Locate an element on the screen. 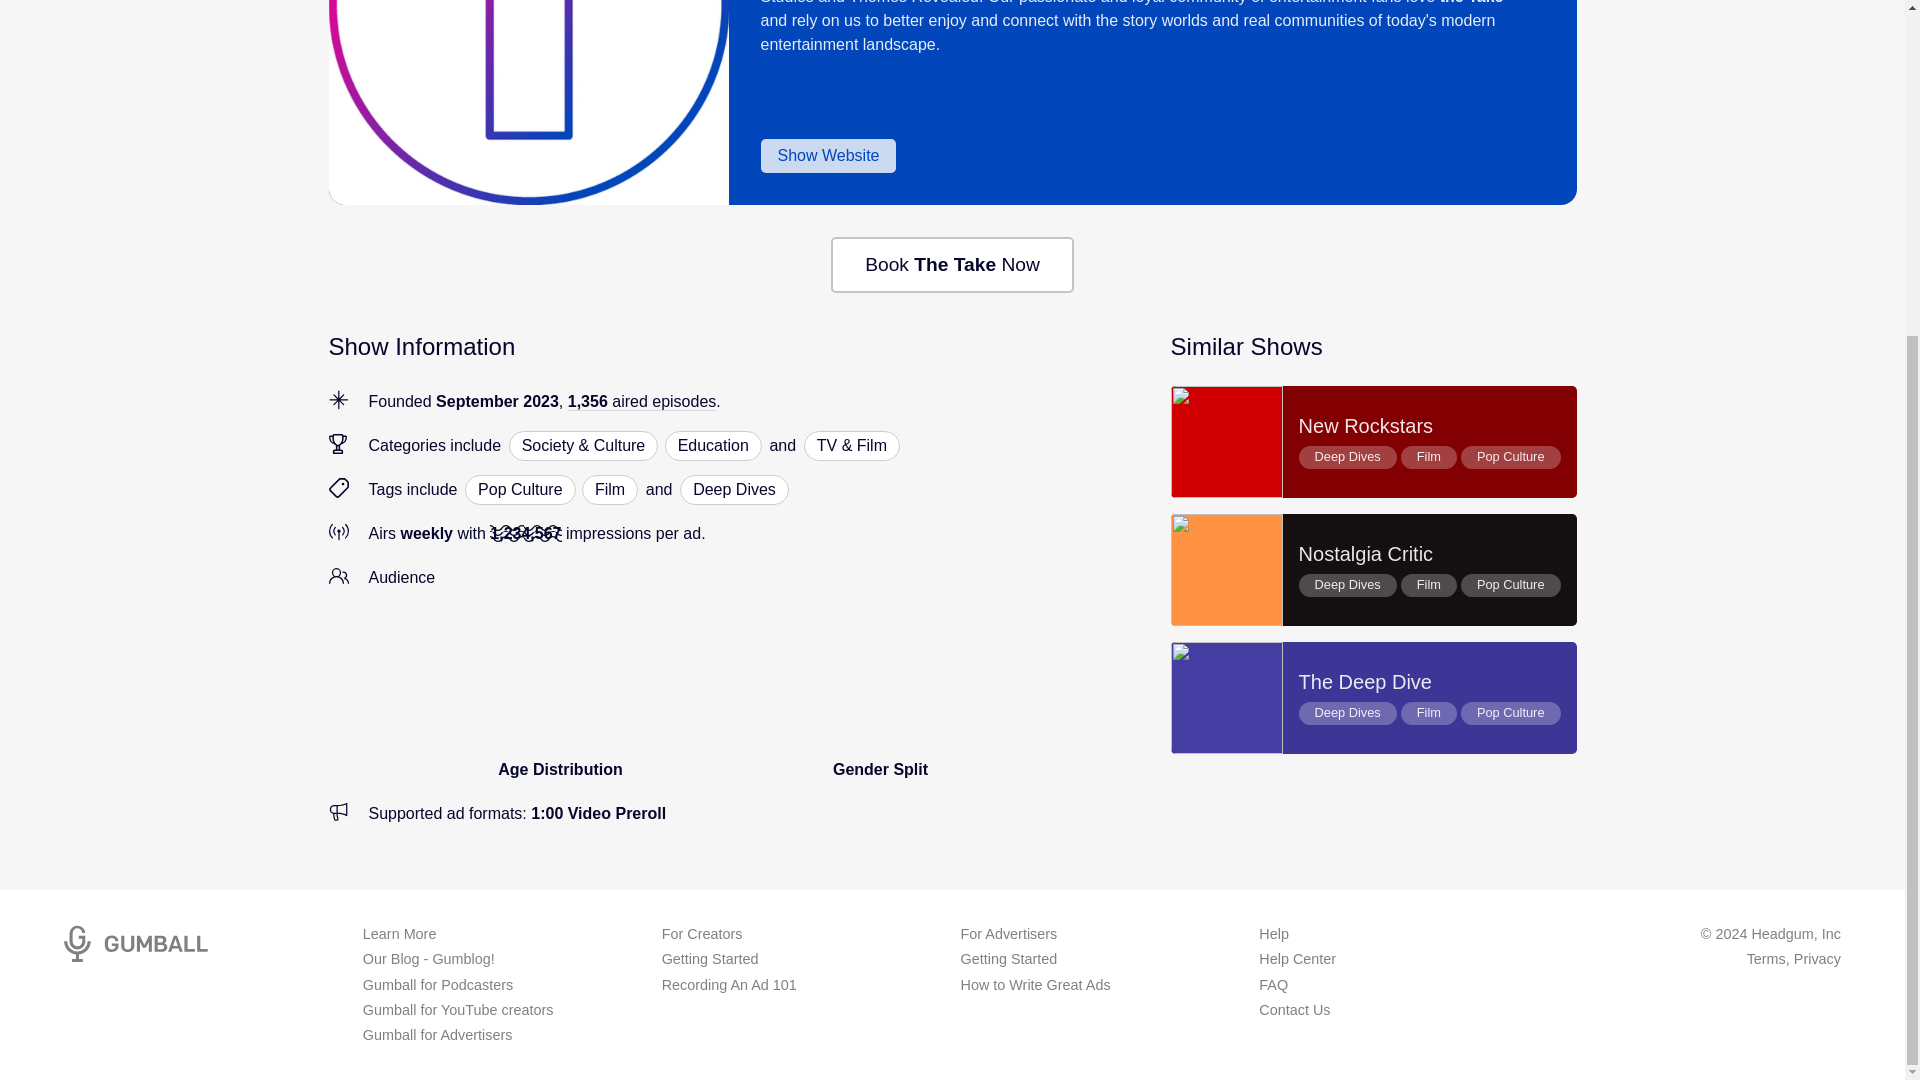 The image size is (1920, 1080). Book The Take Now is located at coordinates (952, 264).